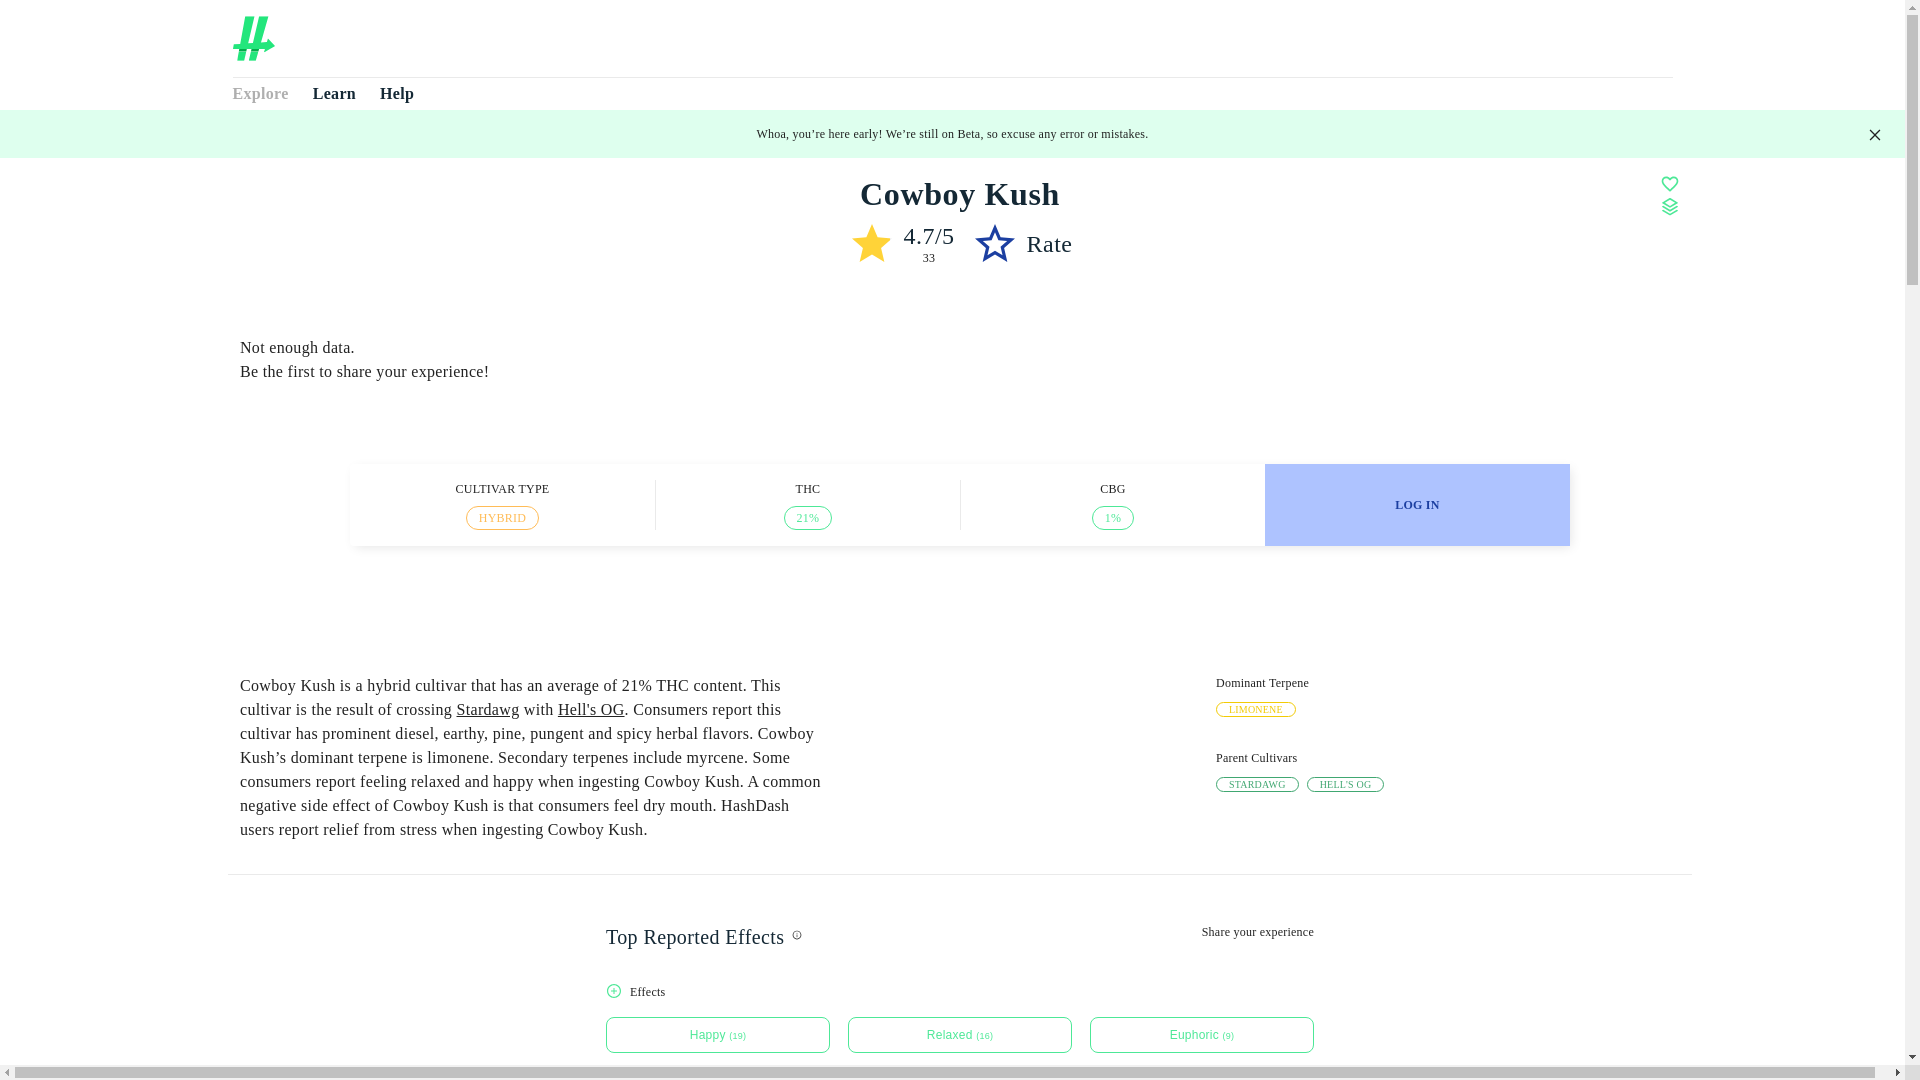 This screenshot has width=1920, height=1080. I want to click on Explore, so click(260, 93).